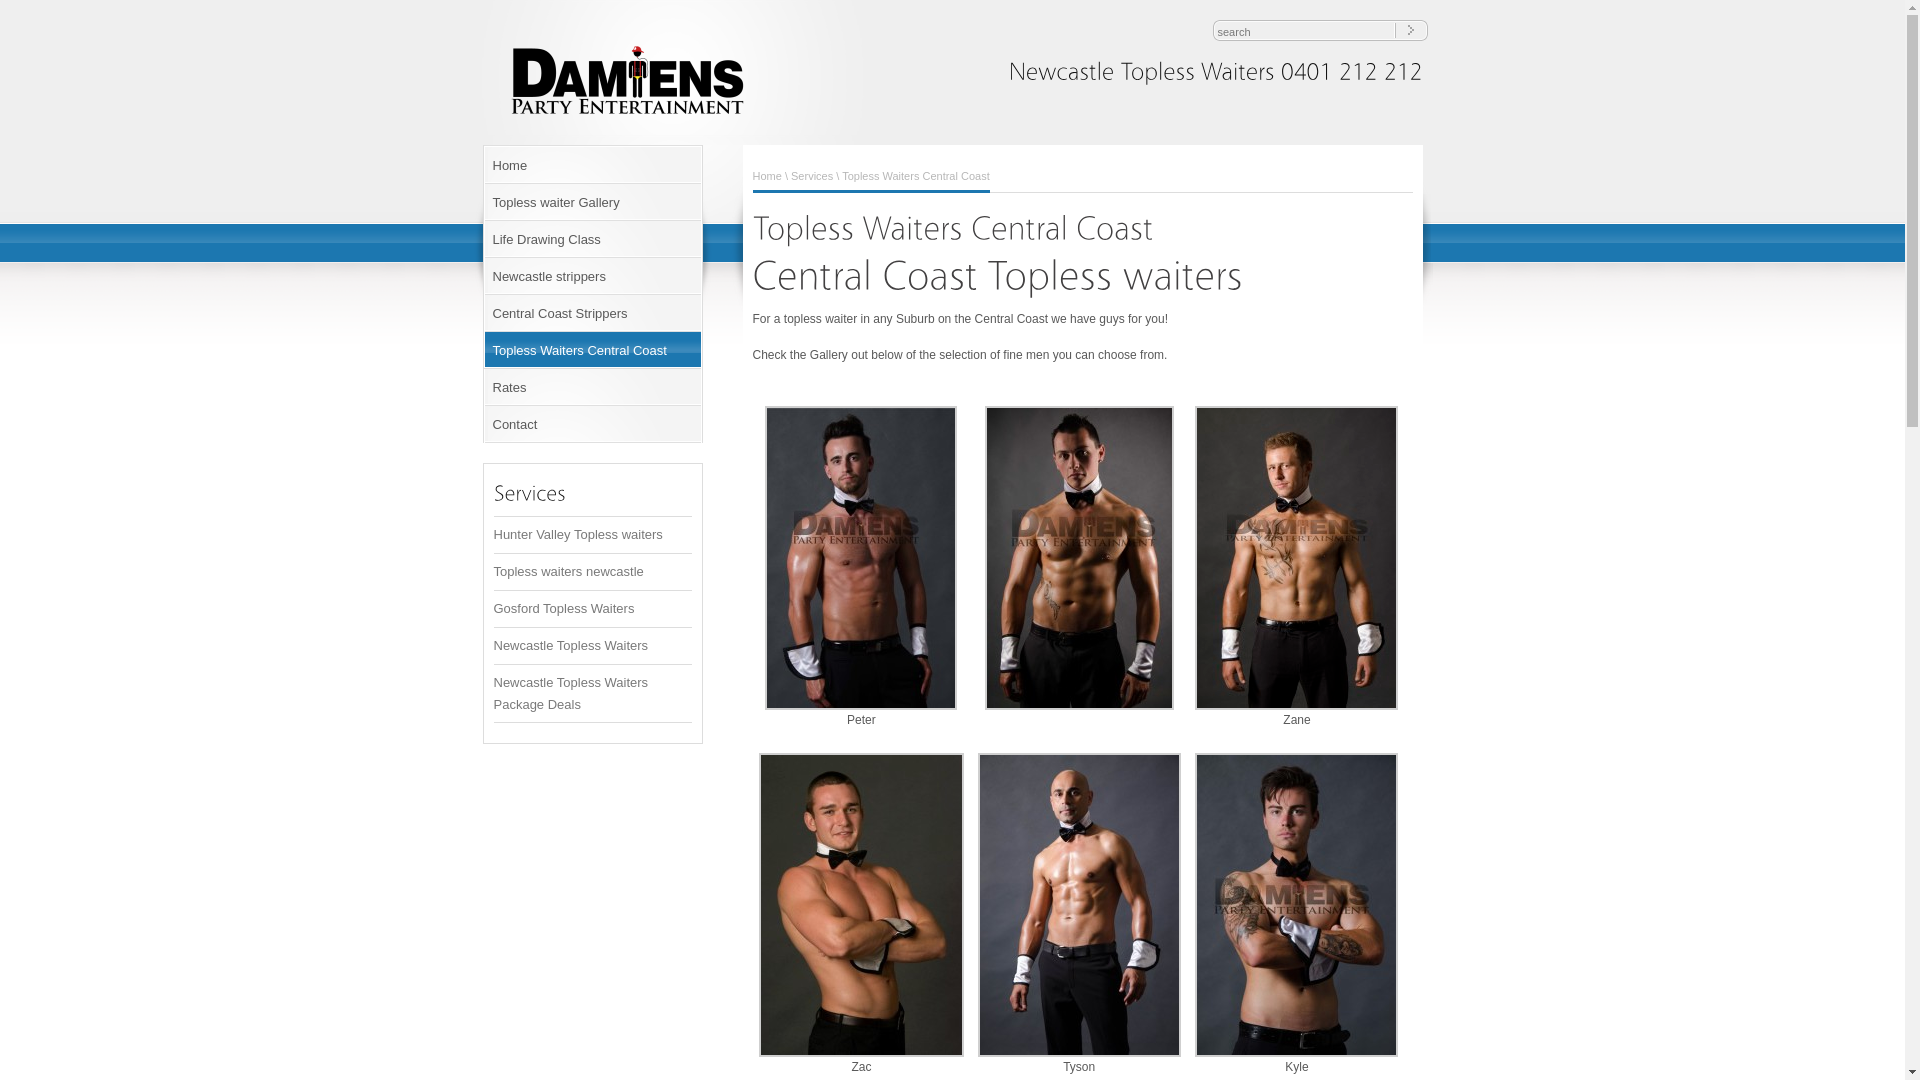  What do you see at coordinates (592, 388) in the screenshot?
I see `Rates` at bounding box center [592, 388].